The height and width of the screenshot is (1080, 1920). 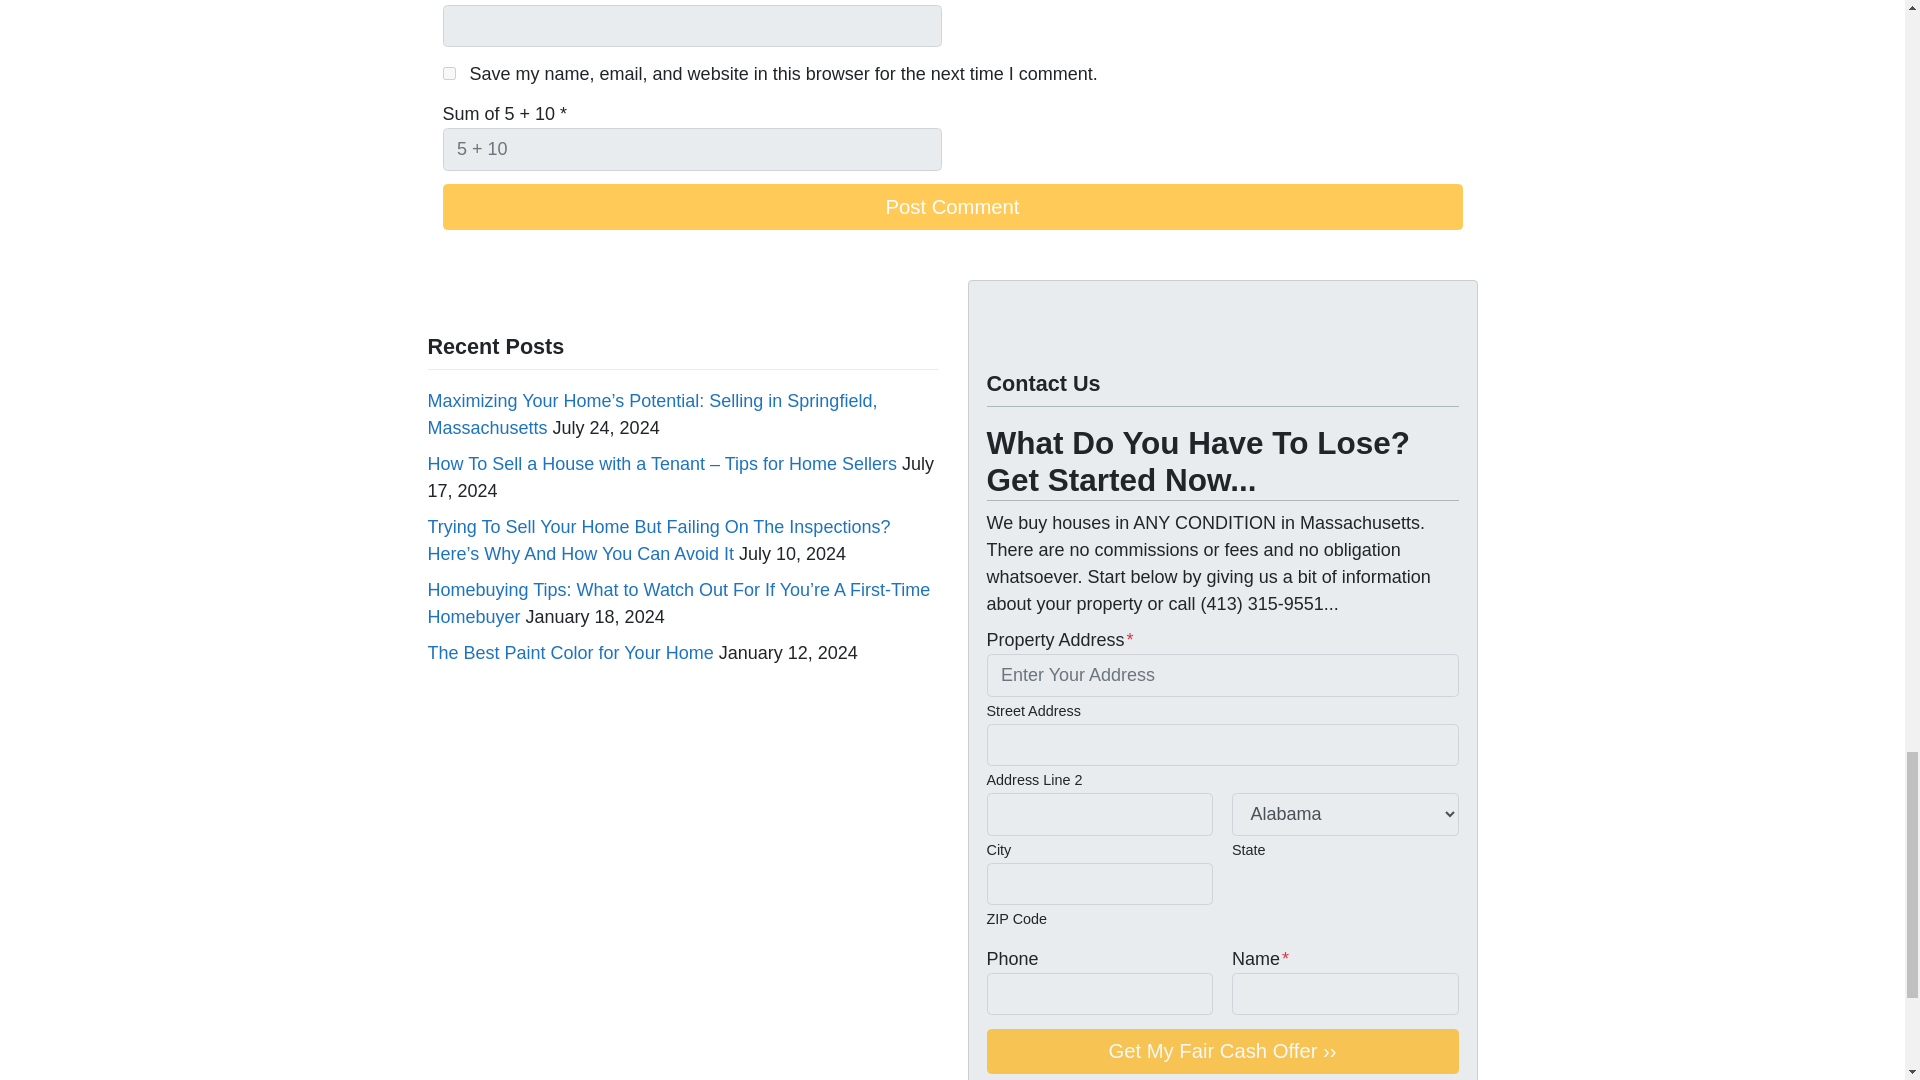 What do you see at coordinates (448, 72) in the screenshot?
I see `yes` at bounding box center [448, 72].